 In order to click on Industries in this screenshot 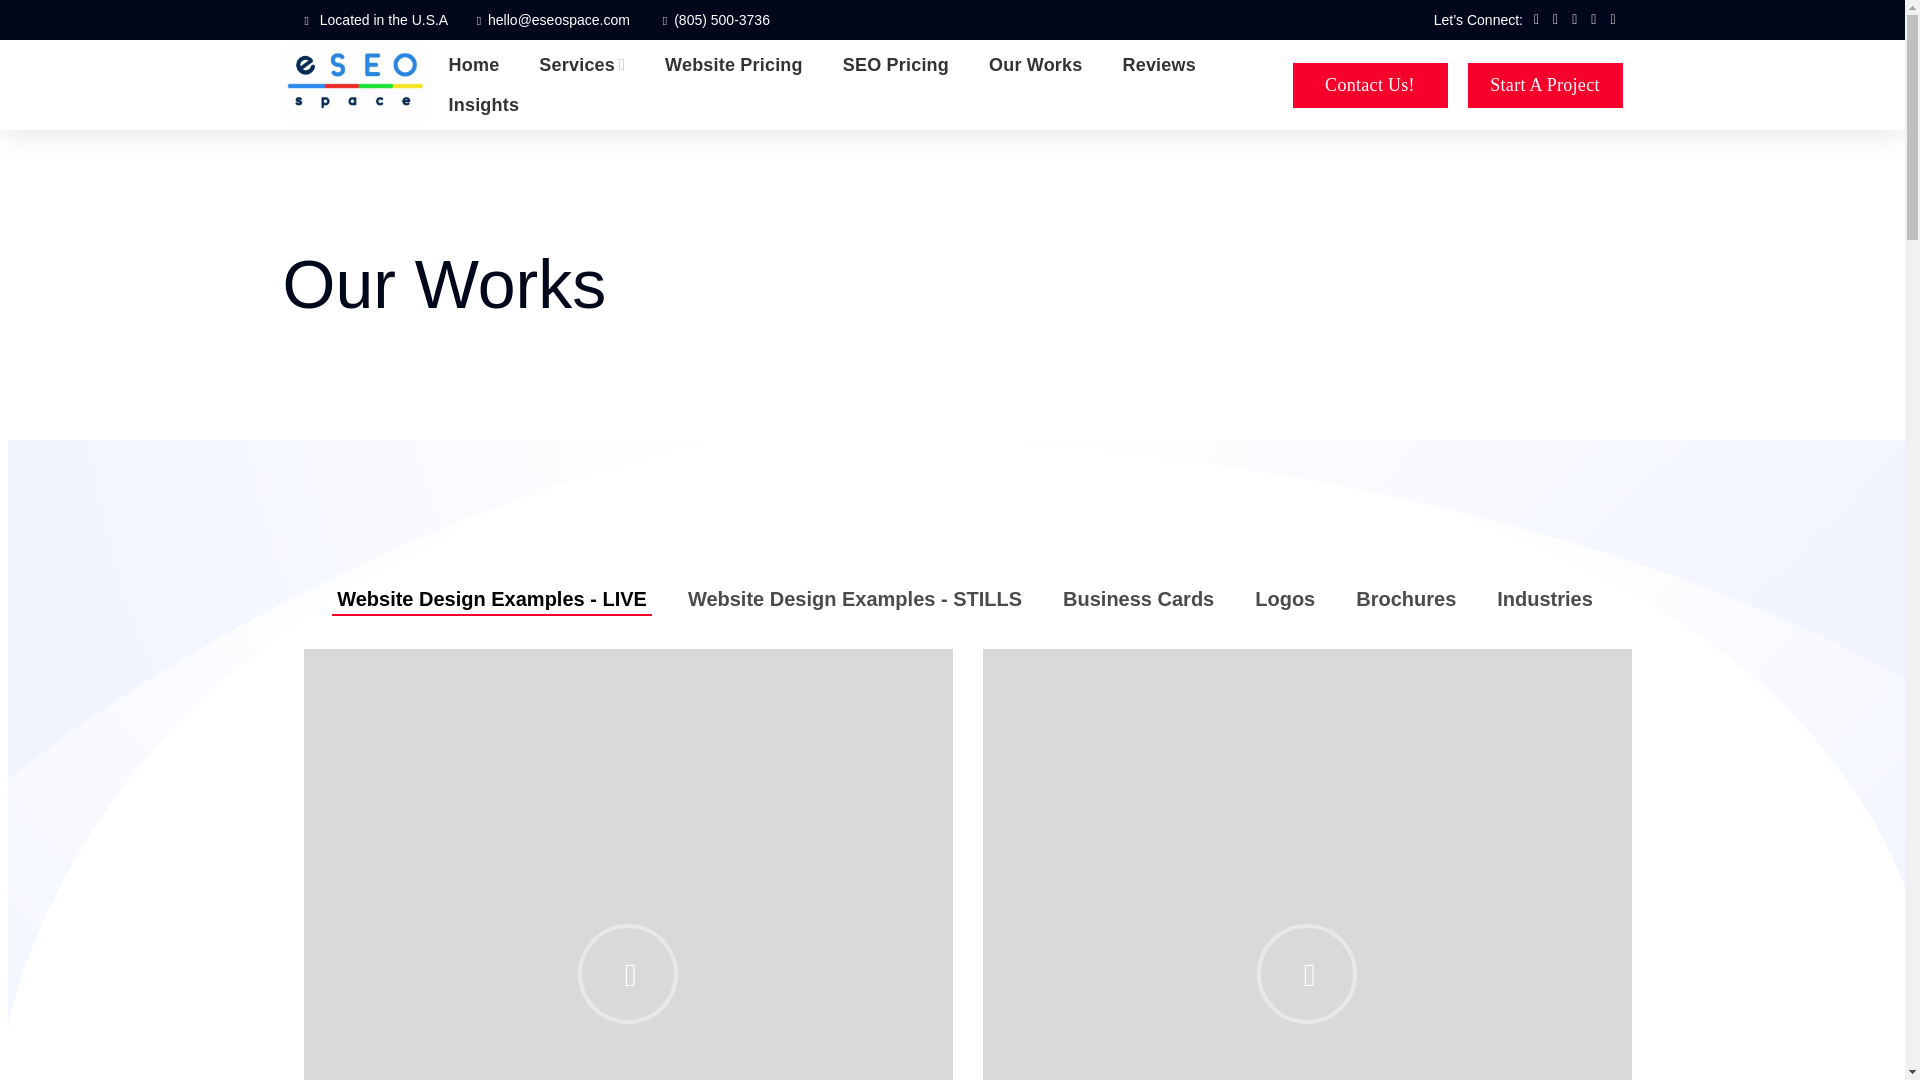, I will do `click(1544, 606)`.